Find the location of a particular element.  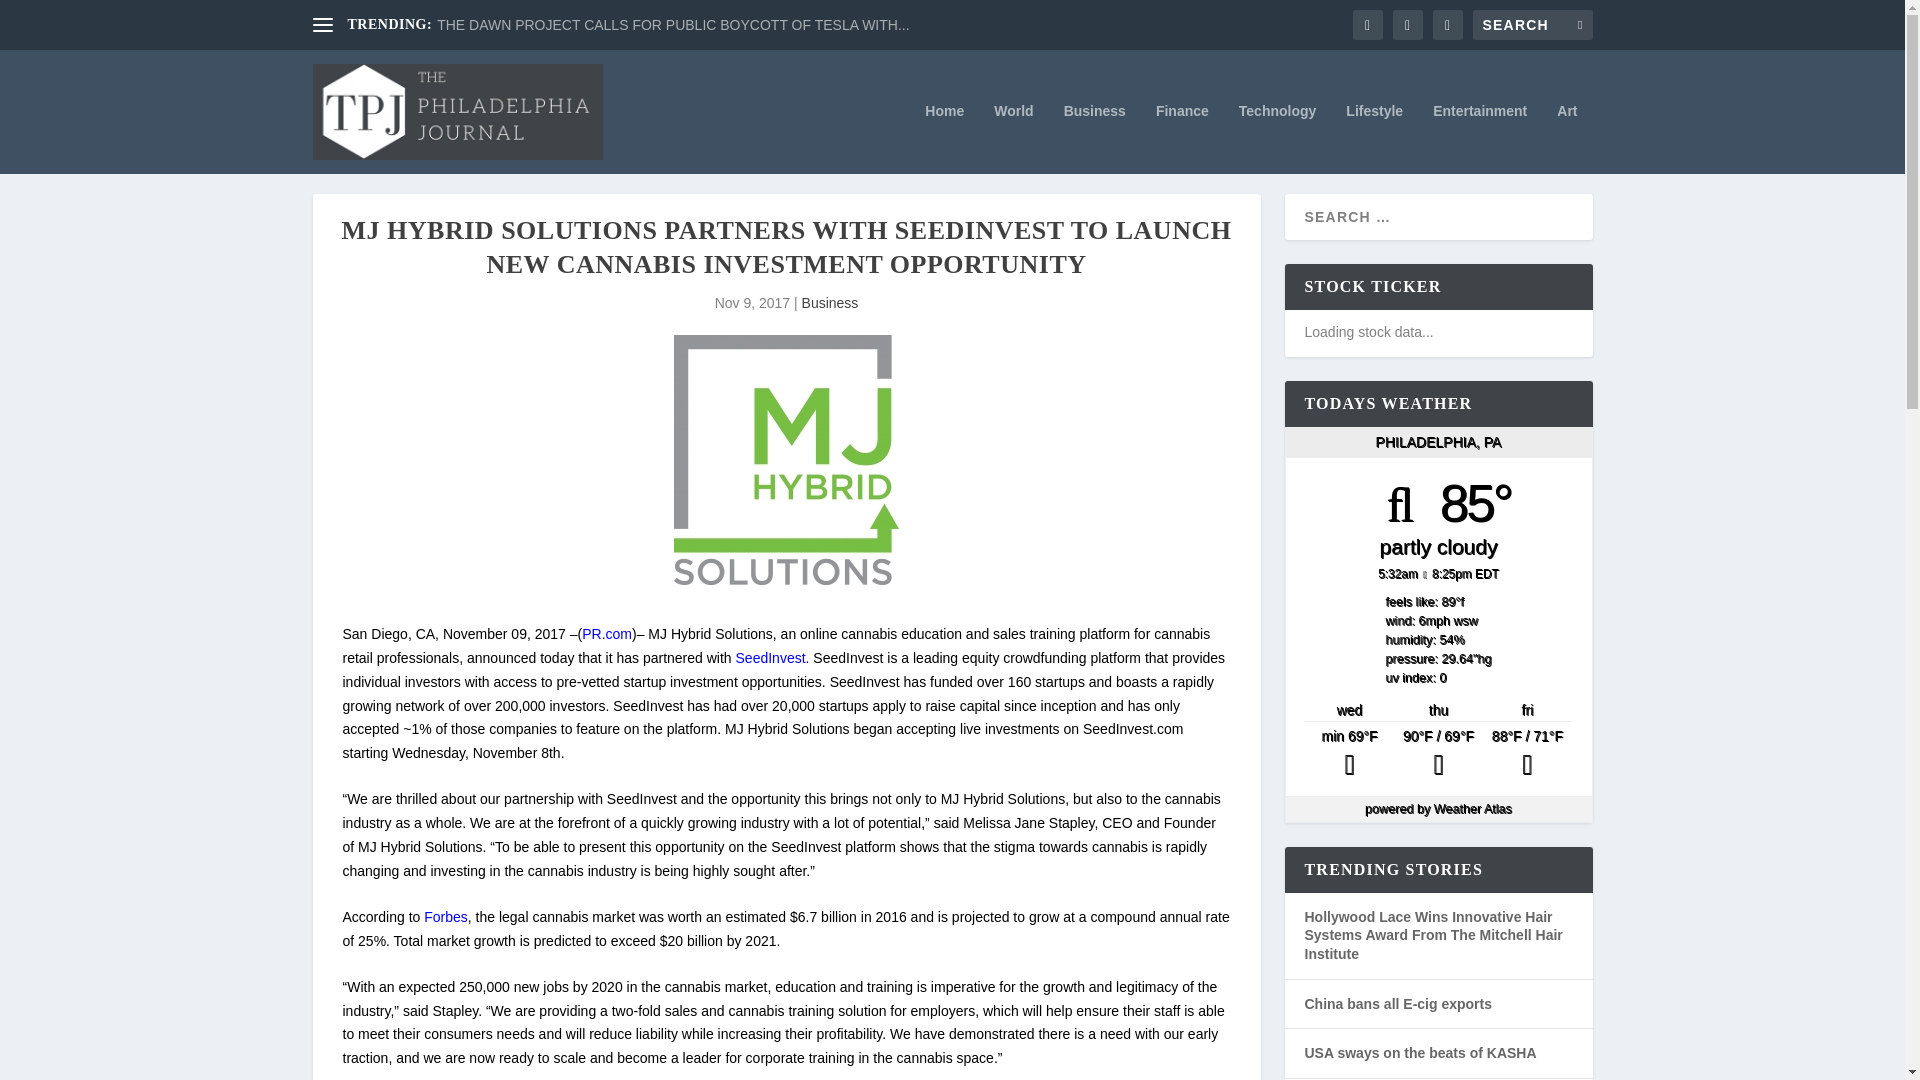

Technology is located at coordinates (1278, 138).